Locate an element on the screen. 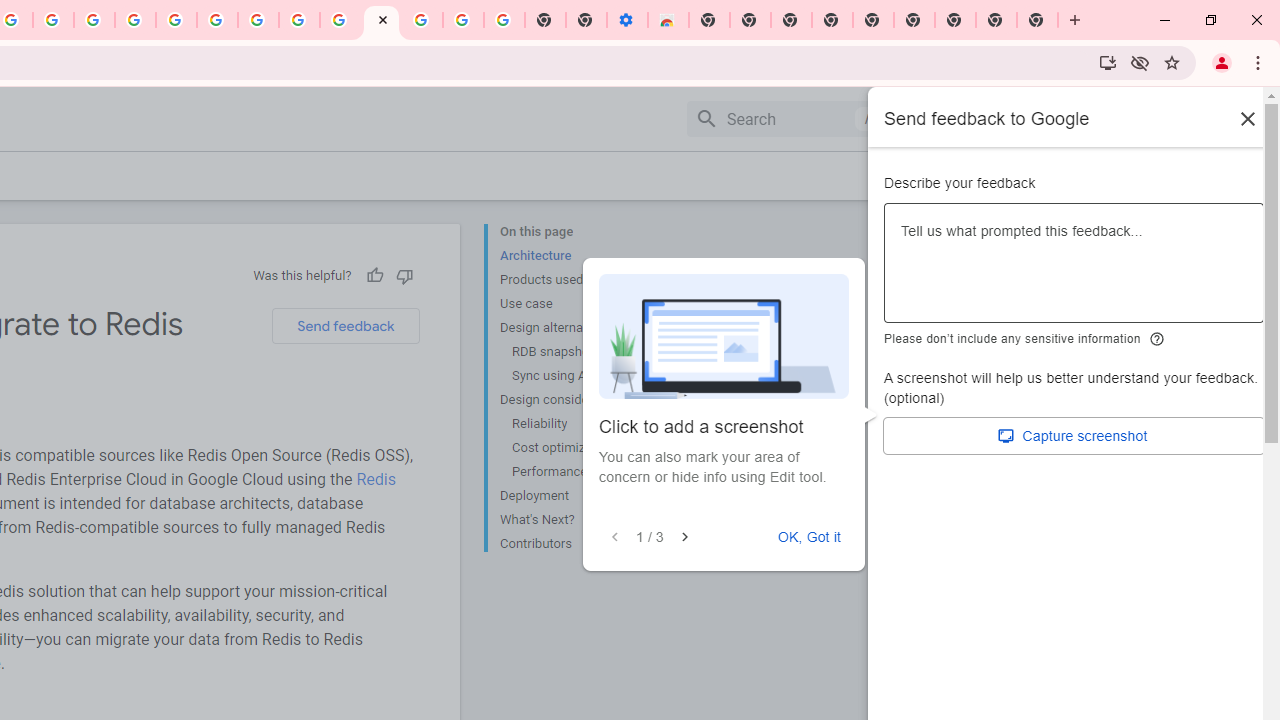 Image resolution: width=1280 pixels, height=720 pixels. New Tab is located at coordinates (708, 20).